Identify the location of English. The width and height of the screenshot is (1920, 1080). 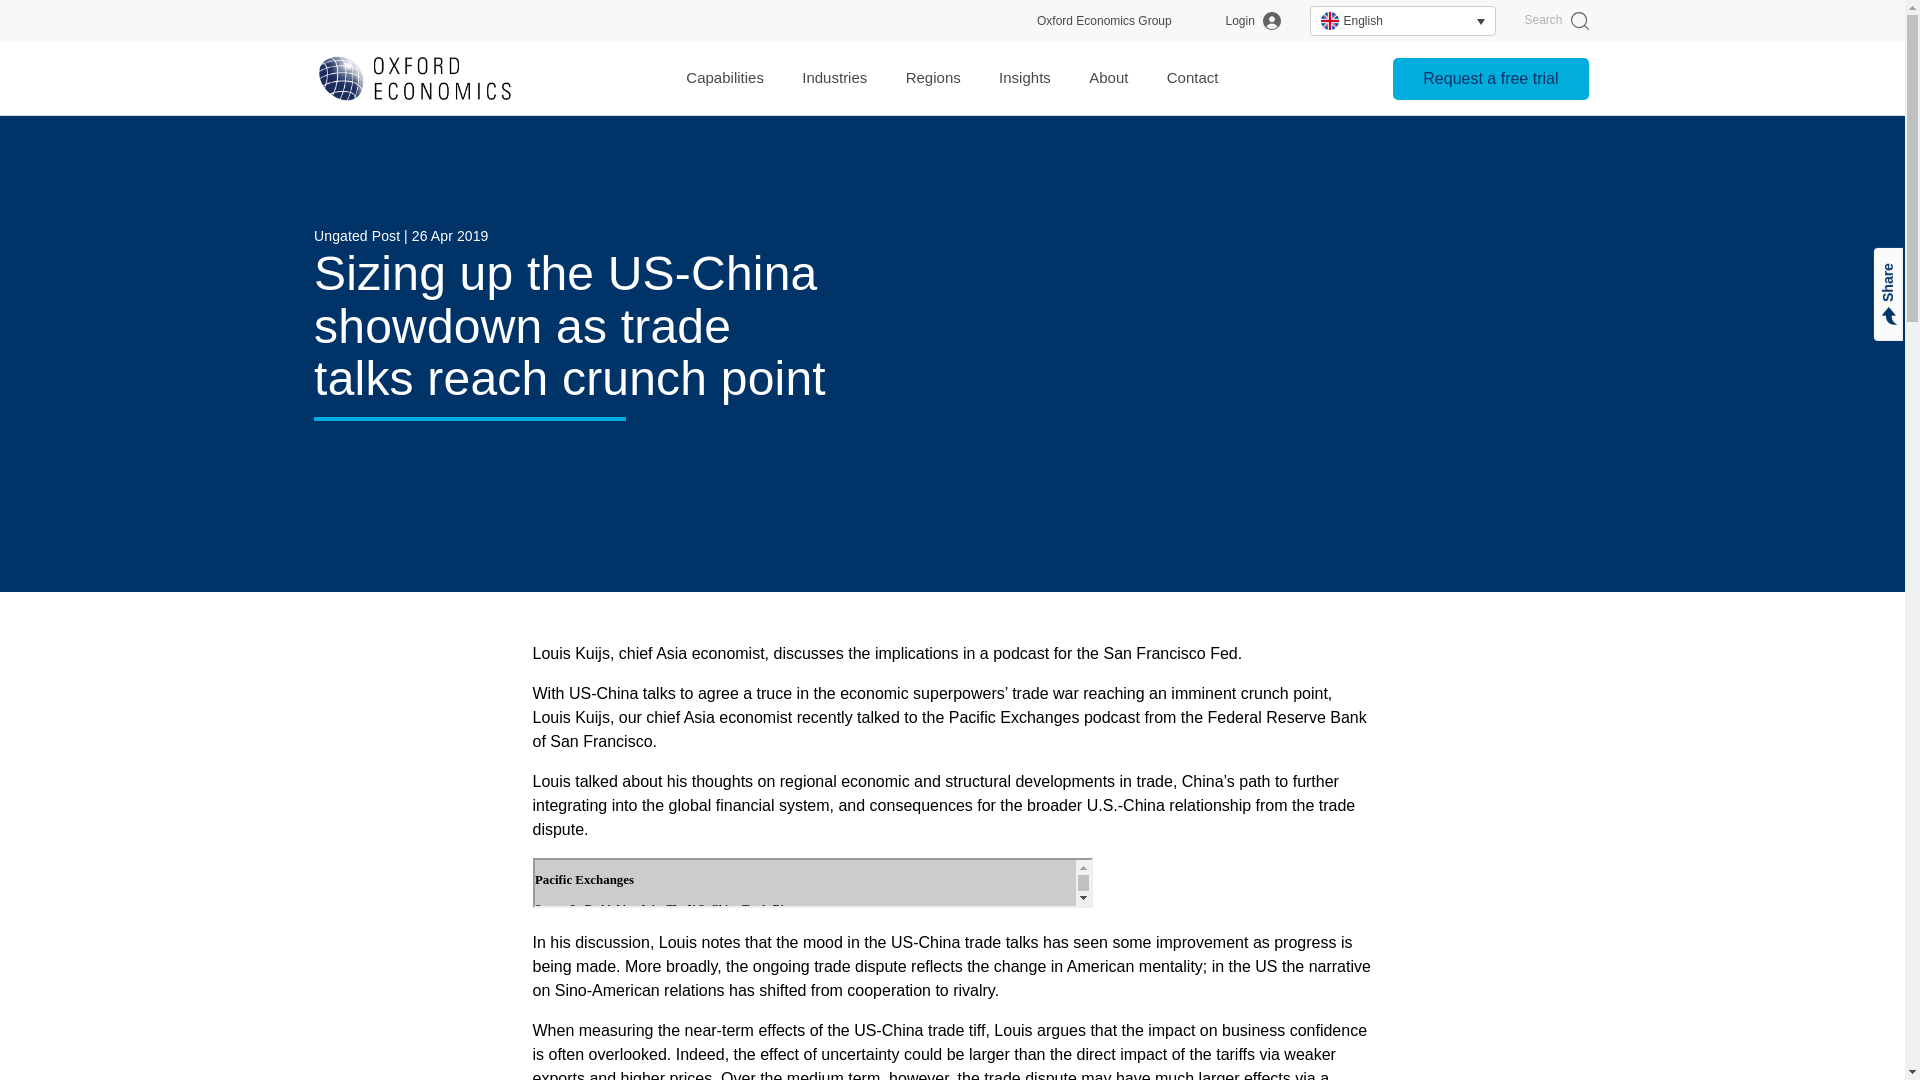
(1402, 20).